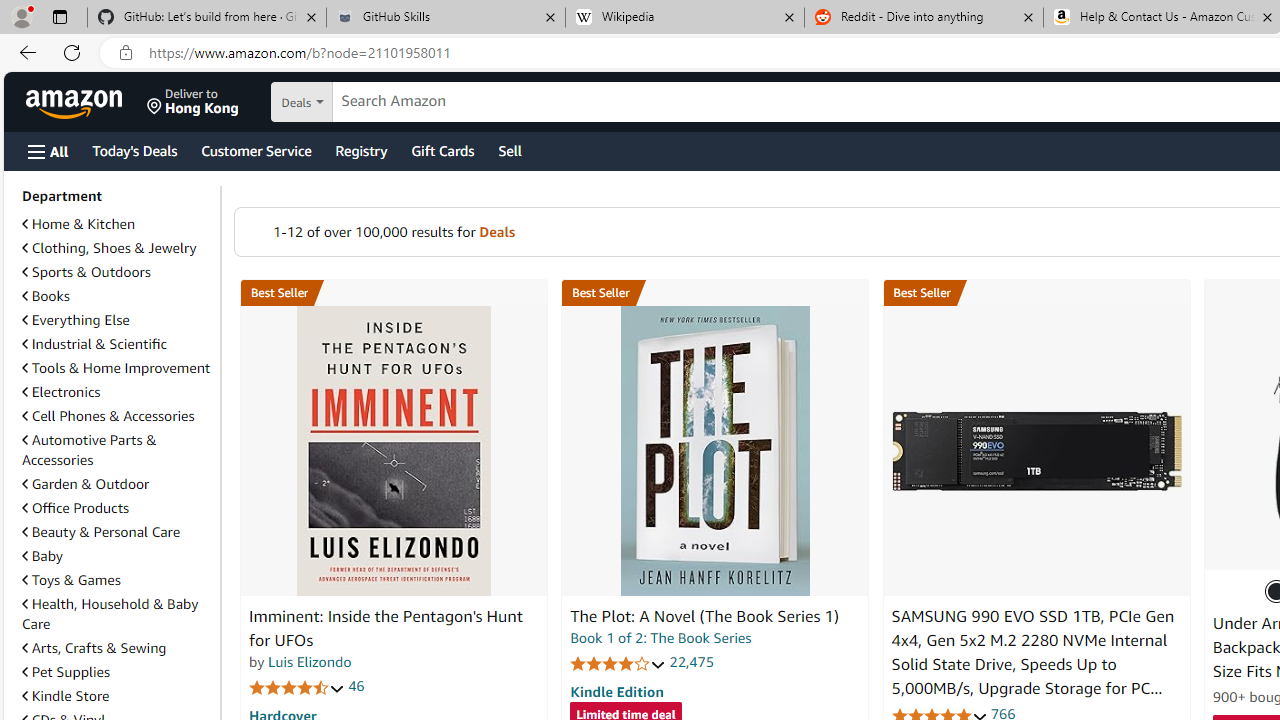  What do you see at coordinates (117, 272) in the screenshot?
I see `Sports & Outdoors` at bounding box center [117, 272].